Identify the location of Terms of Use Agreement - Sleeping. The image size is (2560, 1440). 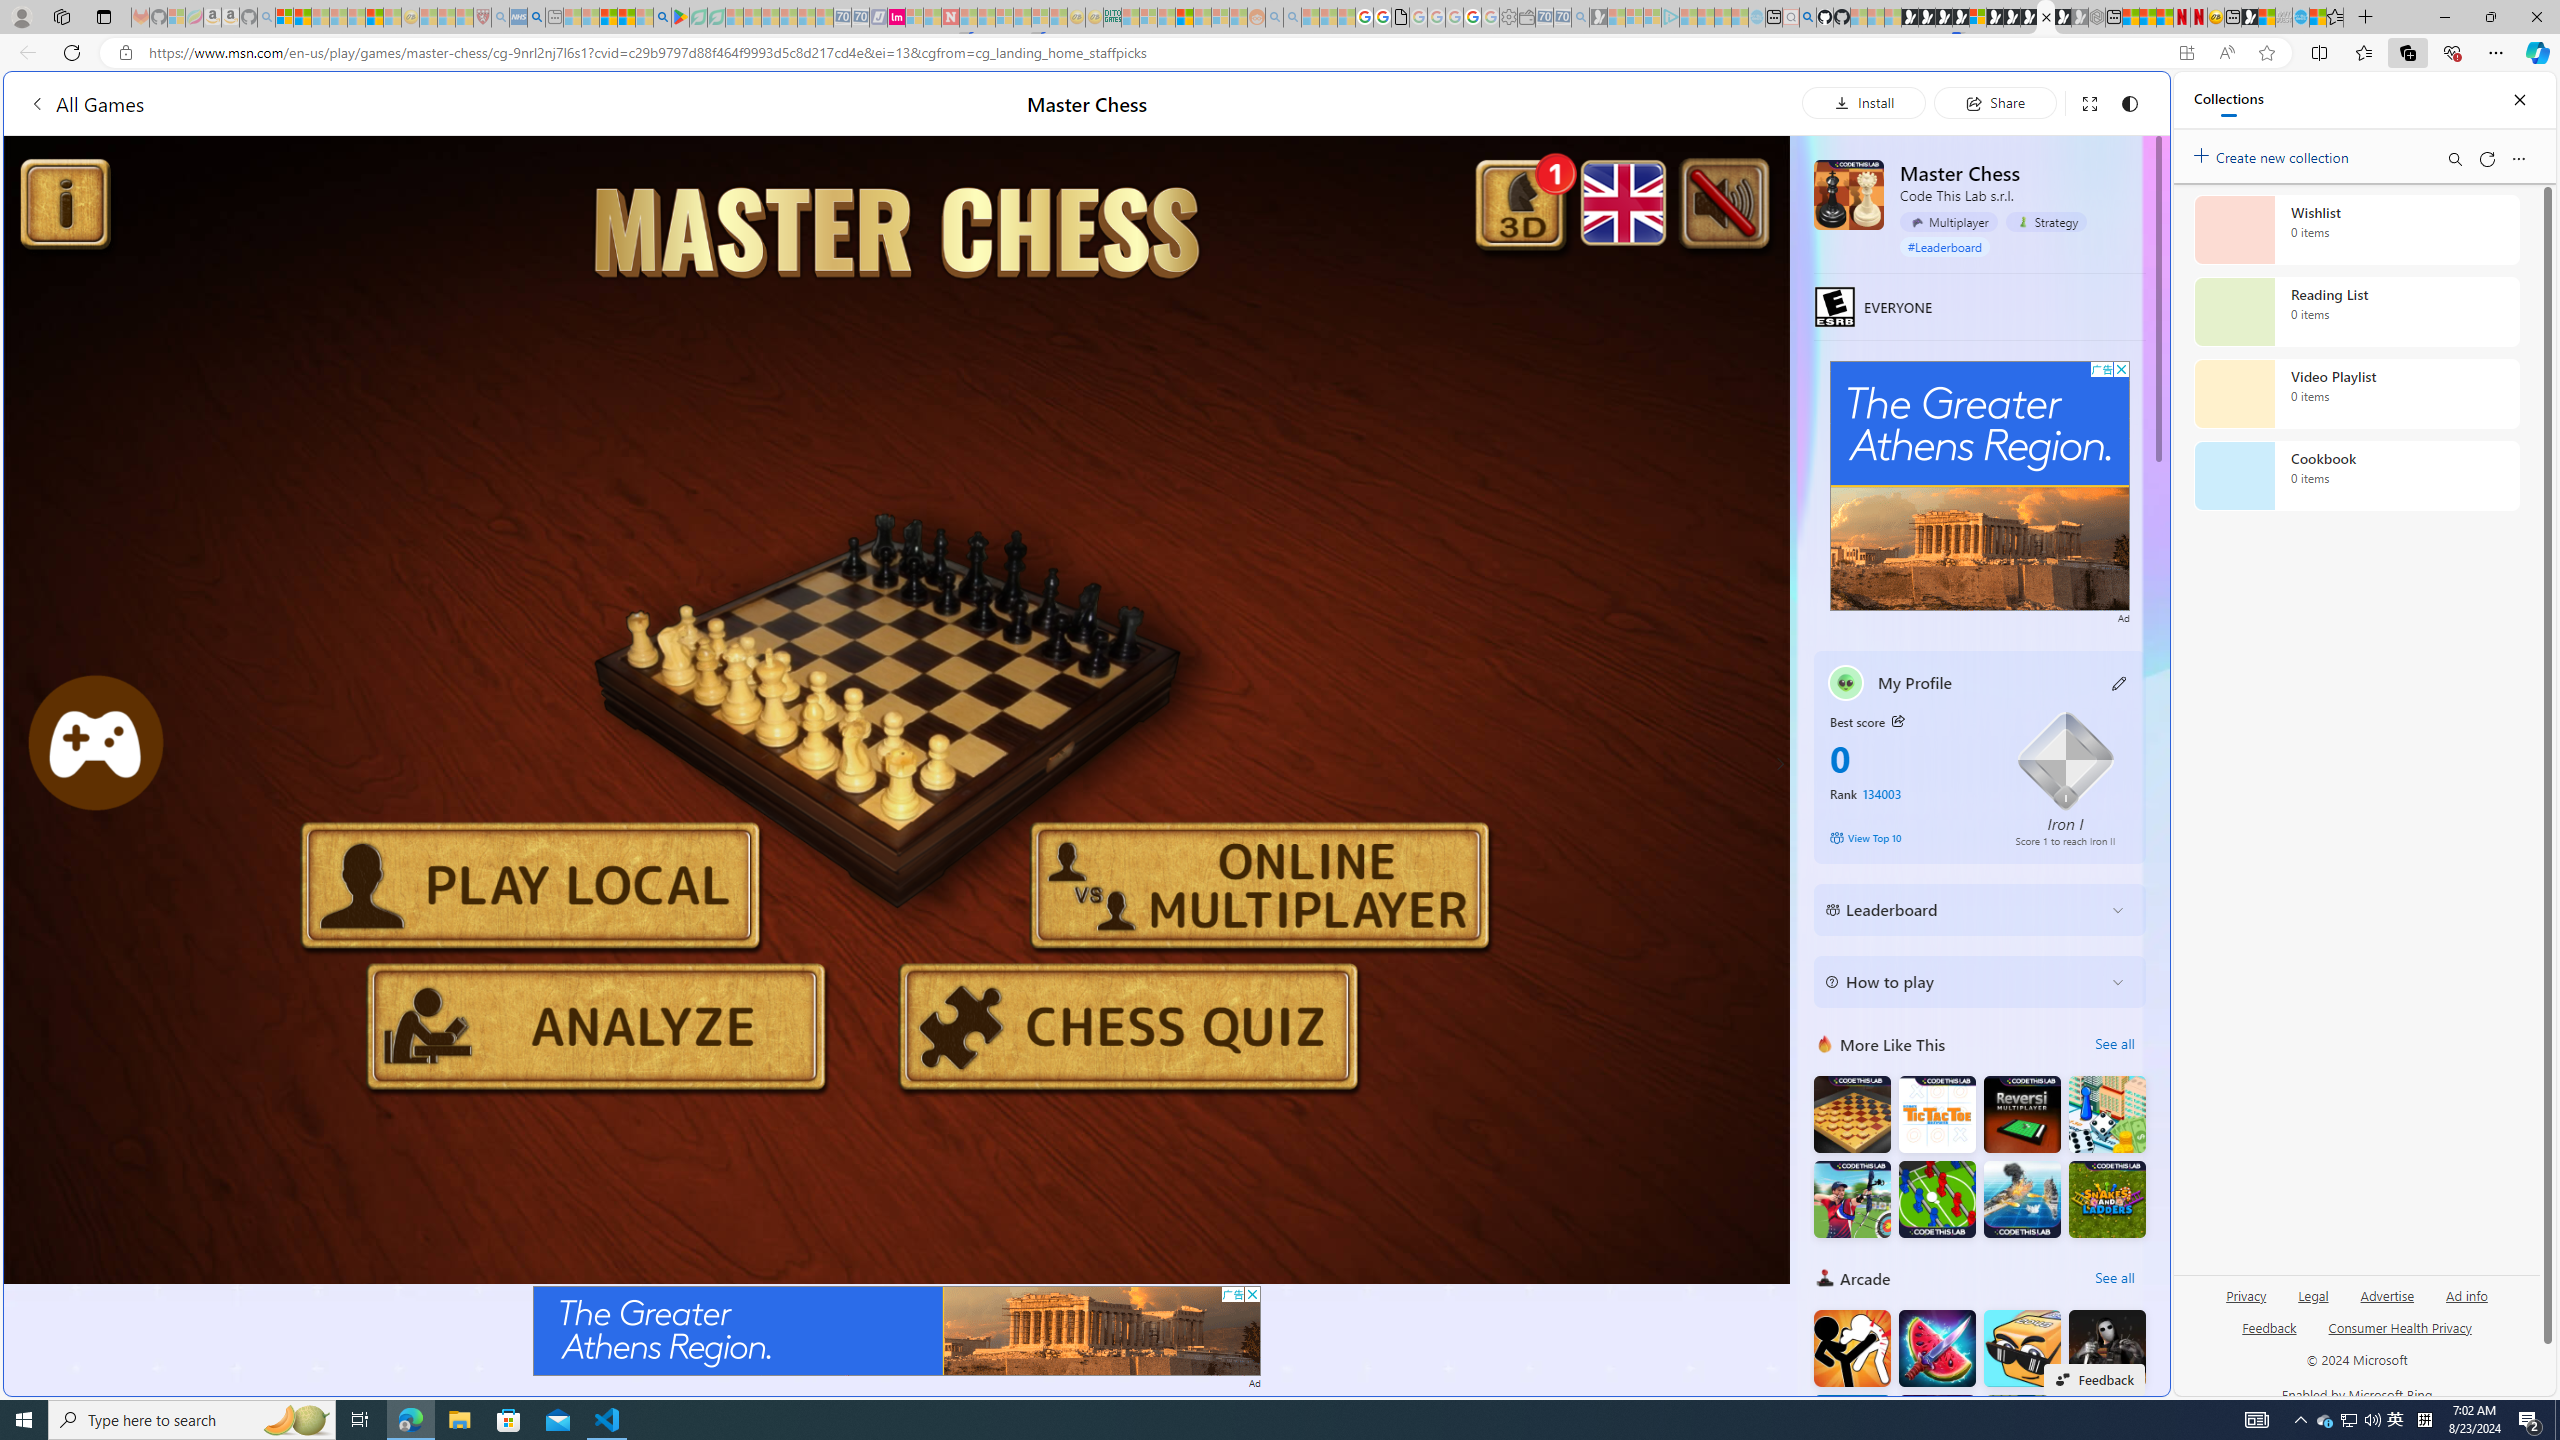
(698, 17).